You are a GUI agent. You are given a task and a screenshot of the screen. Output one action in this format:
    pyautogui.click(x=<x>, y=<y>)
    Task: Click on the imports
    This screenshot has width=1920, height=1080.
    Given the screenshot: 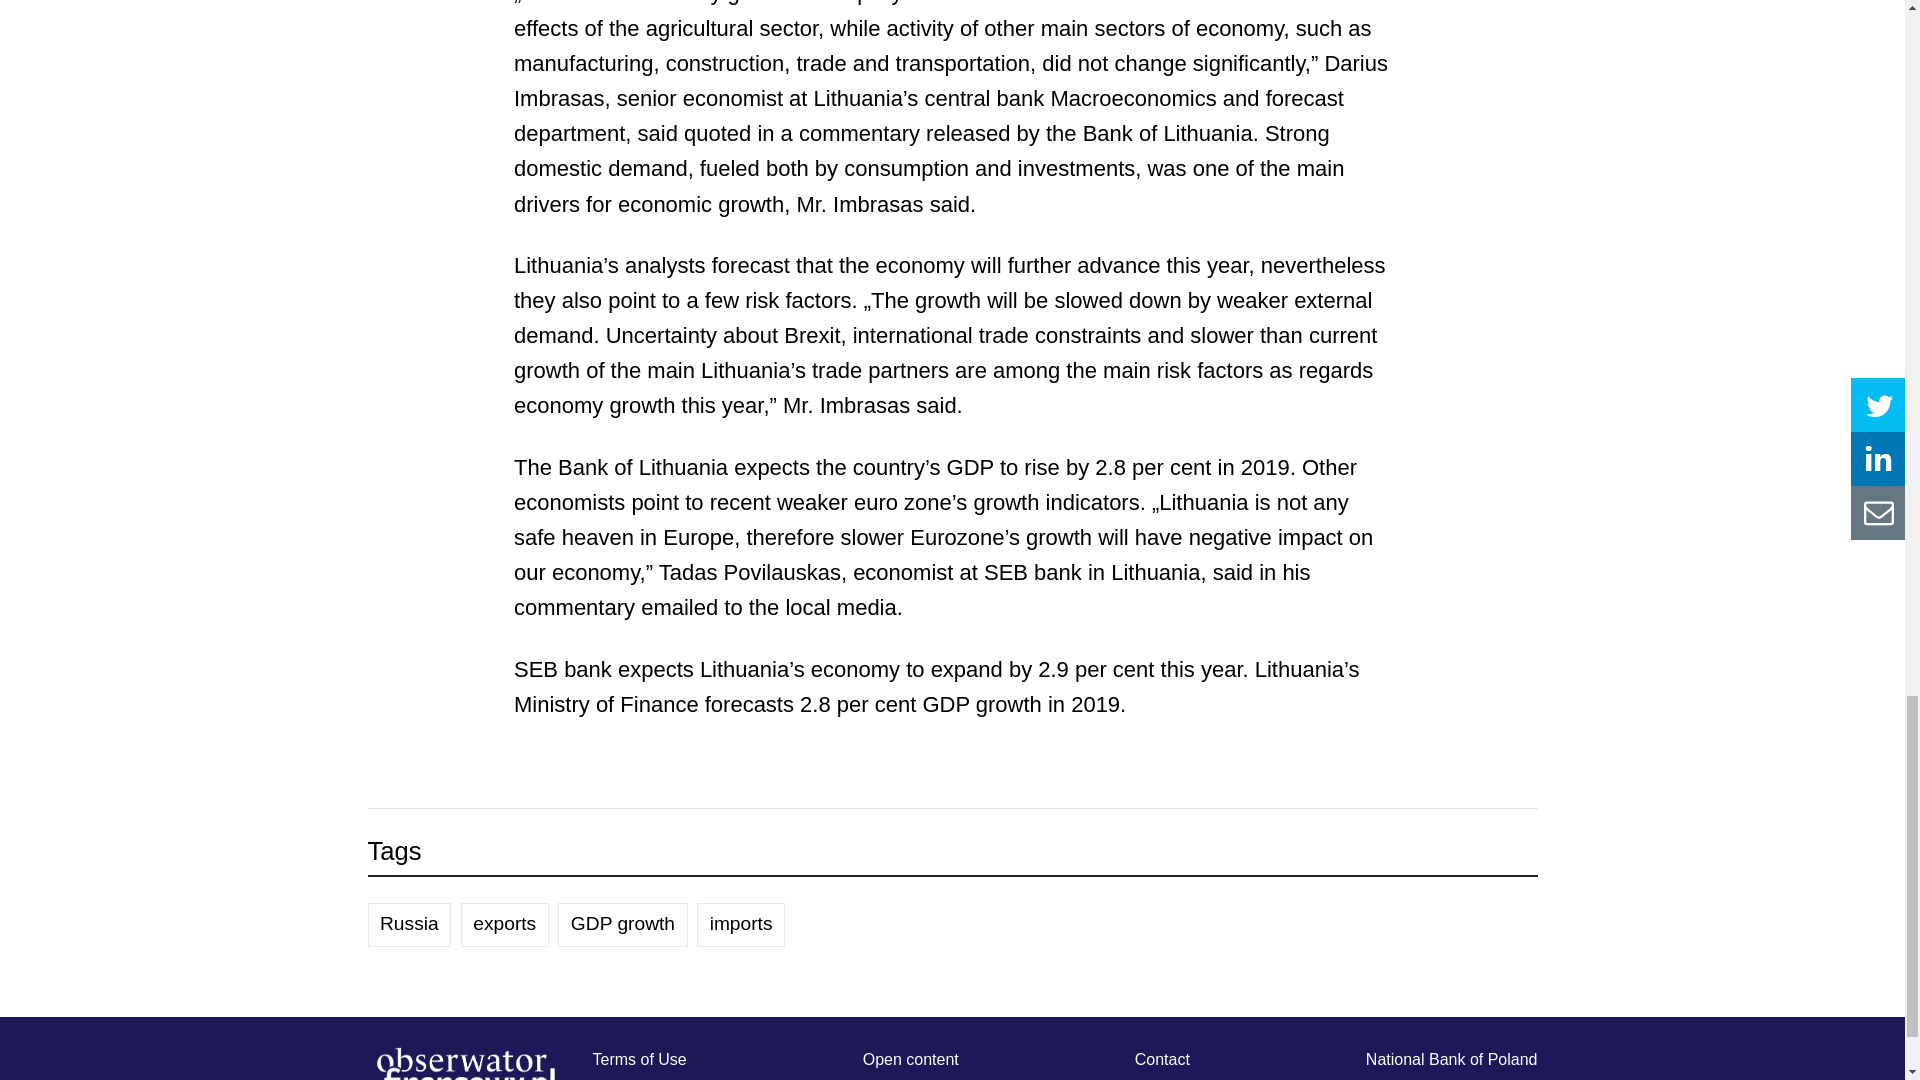 What is the action you would take?
    pyautogui.click(x=740, y=924)
    